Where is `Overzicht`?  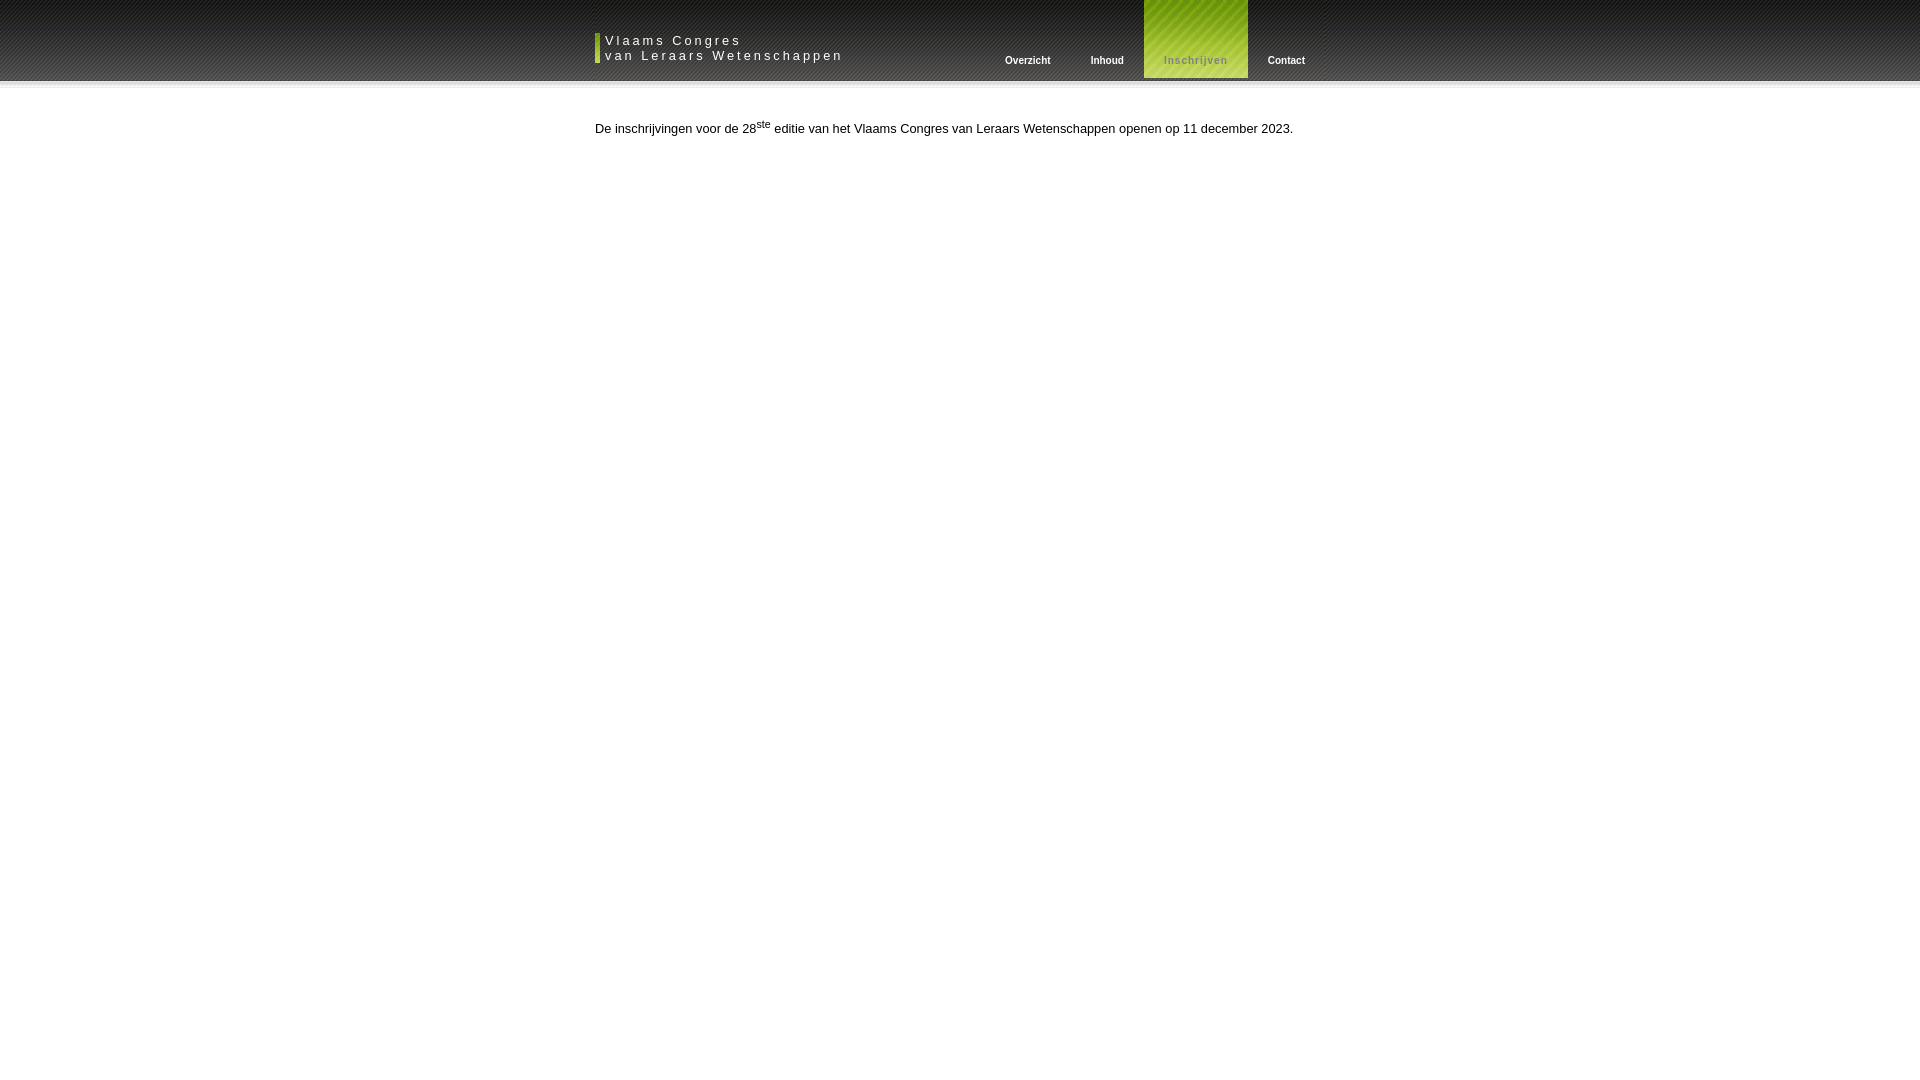 Overzicht is located at coordinates (1028, 38).